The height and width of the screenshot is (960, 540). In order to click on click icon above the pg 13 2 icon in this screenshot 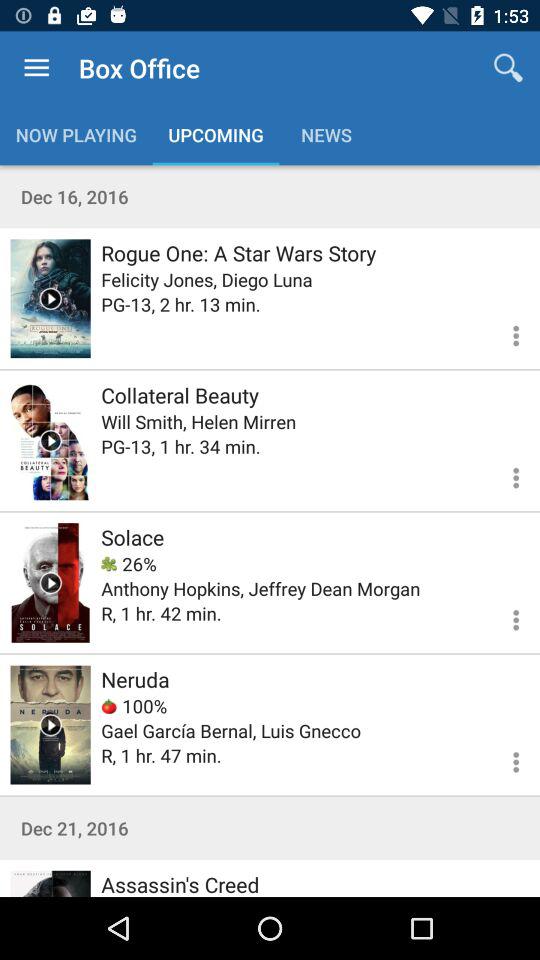, I will do `click(206, 280)`.